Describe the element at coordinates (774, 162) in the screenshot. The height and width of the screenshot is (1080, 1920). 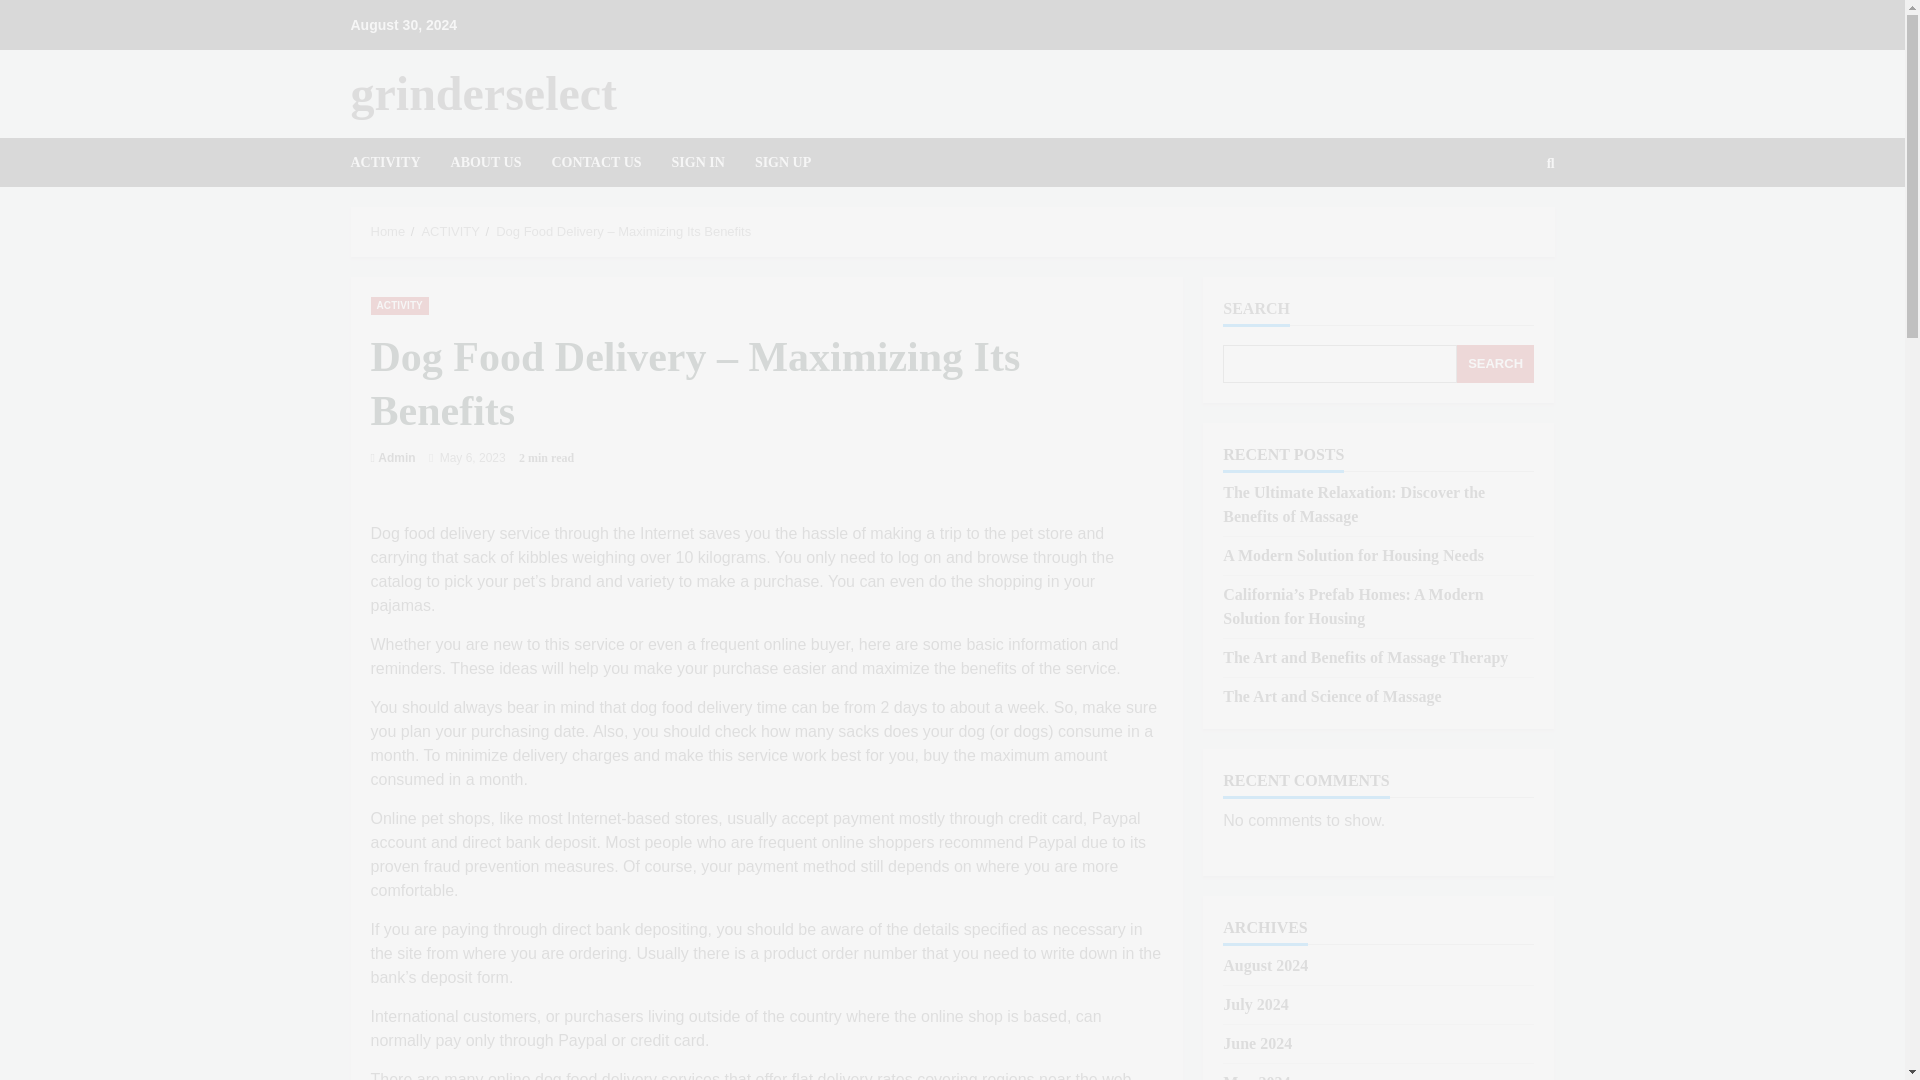
I see `SIGN UP` at that location.